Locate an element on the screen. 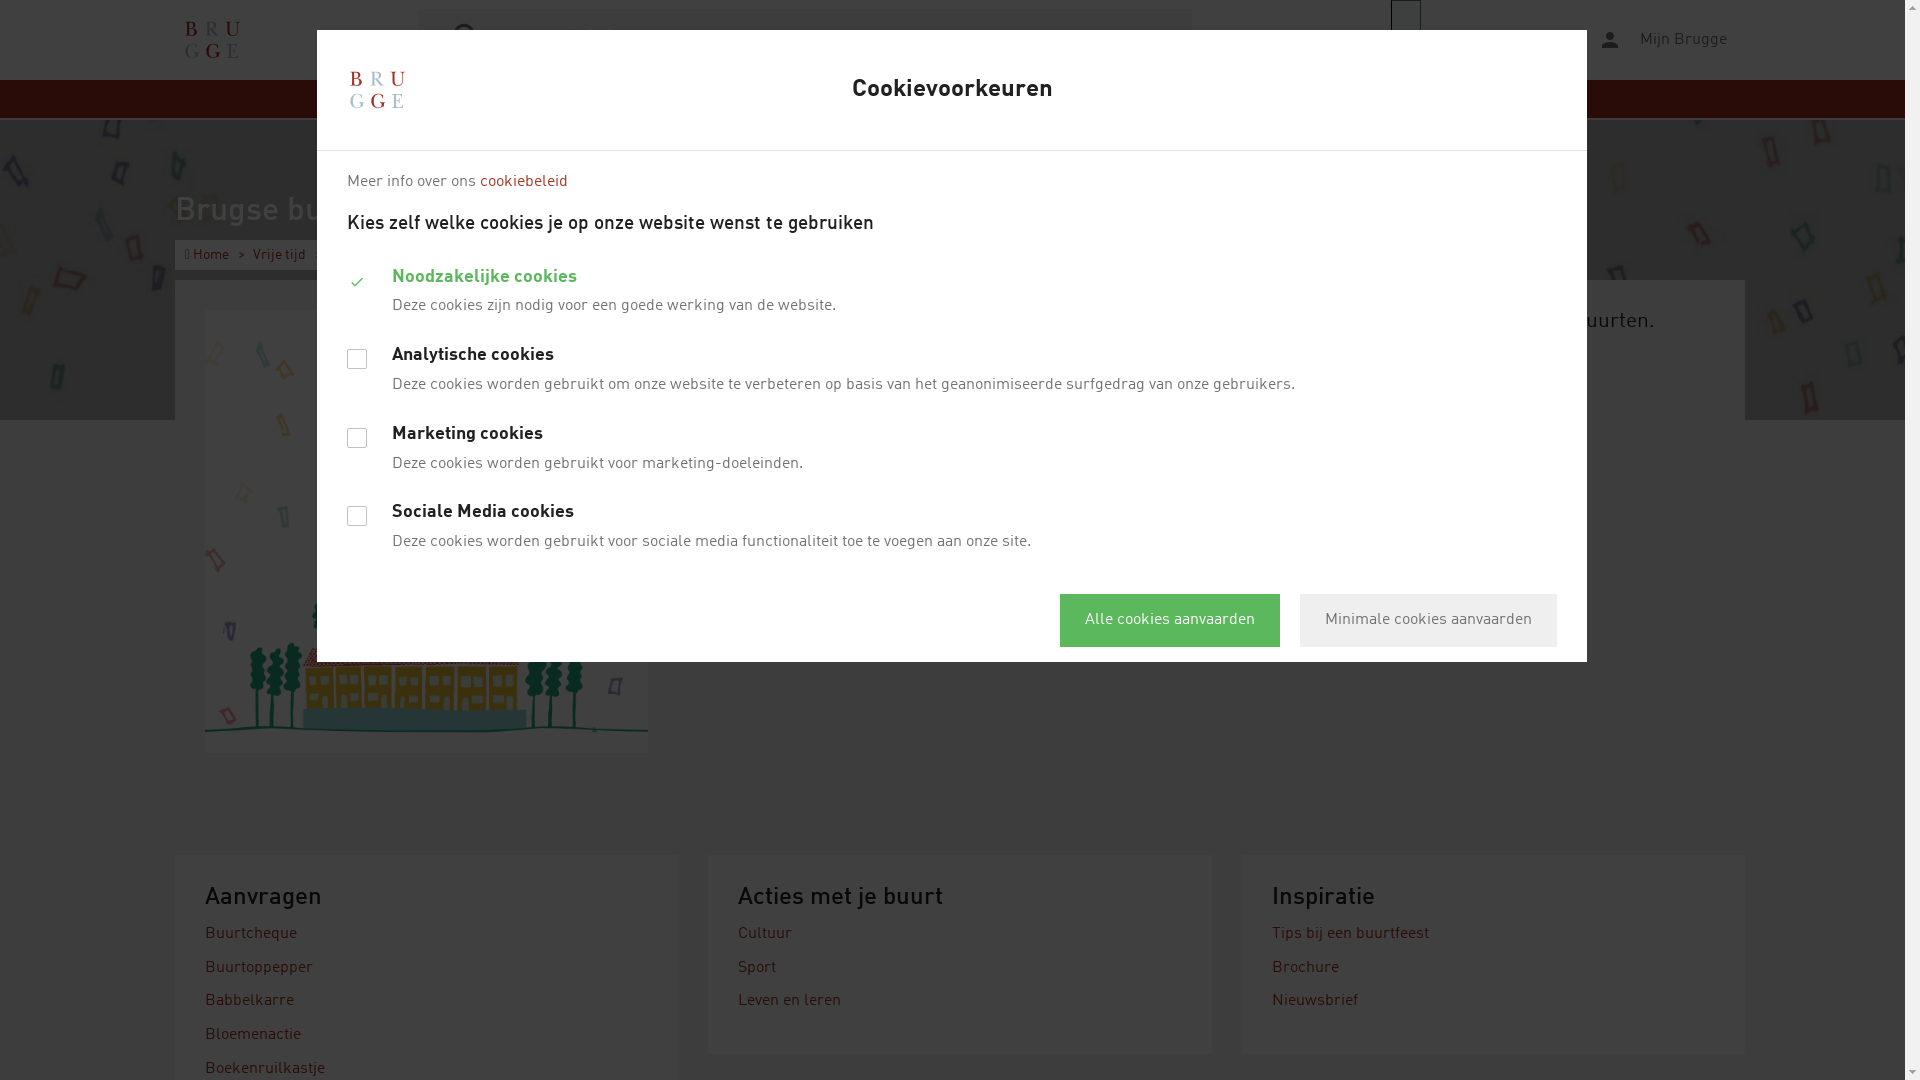  Boekenruilkastje is located at coordinates (265, 1069).